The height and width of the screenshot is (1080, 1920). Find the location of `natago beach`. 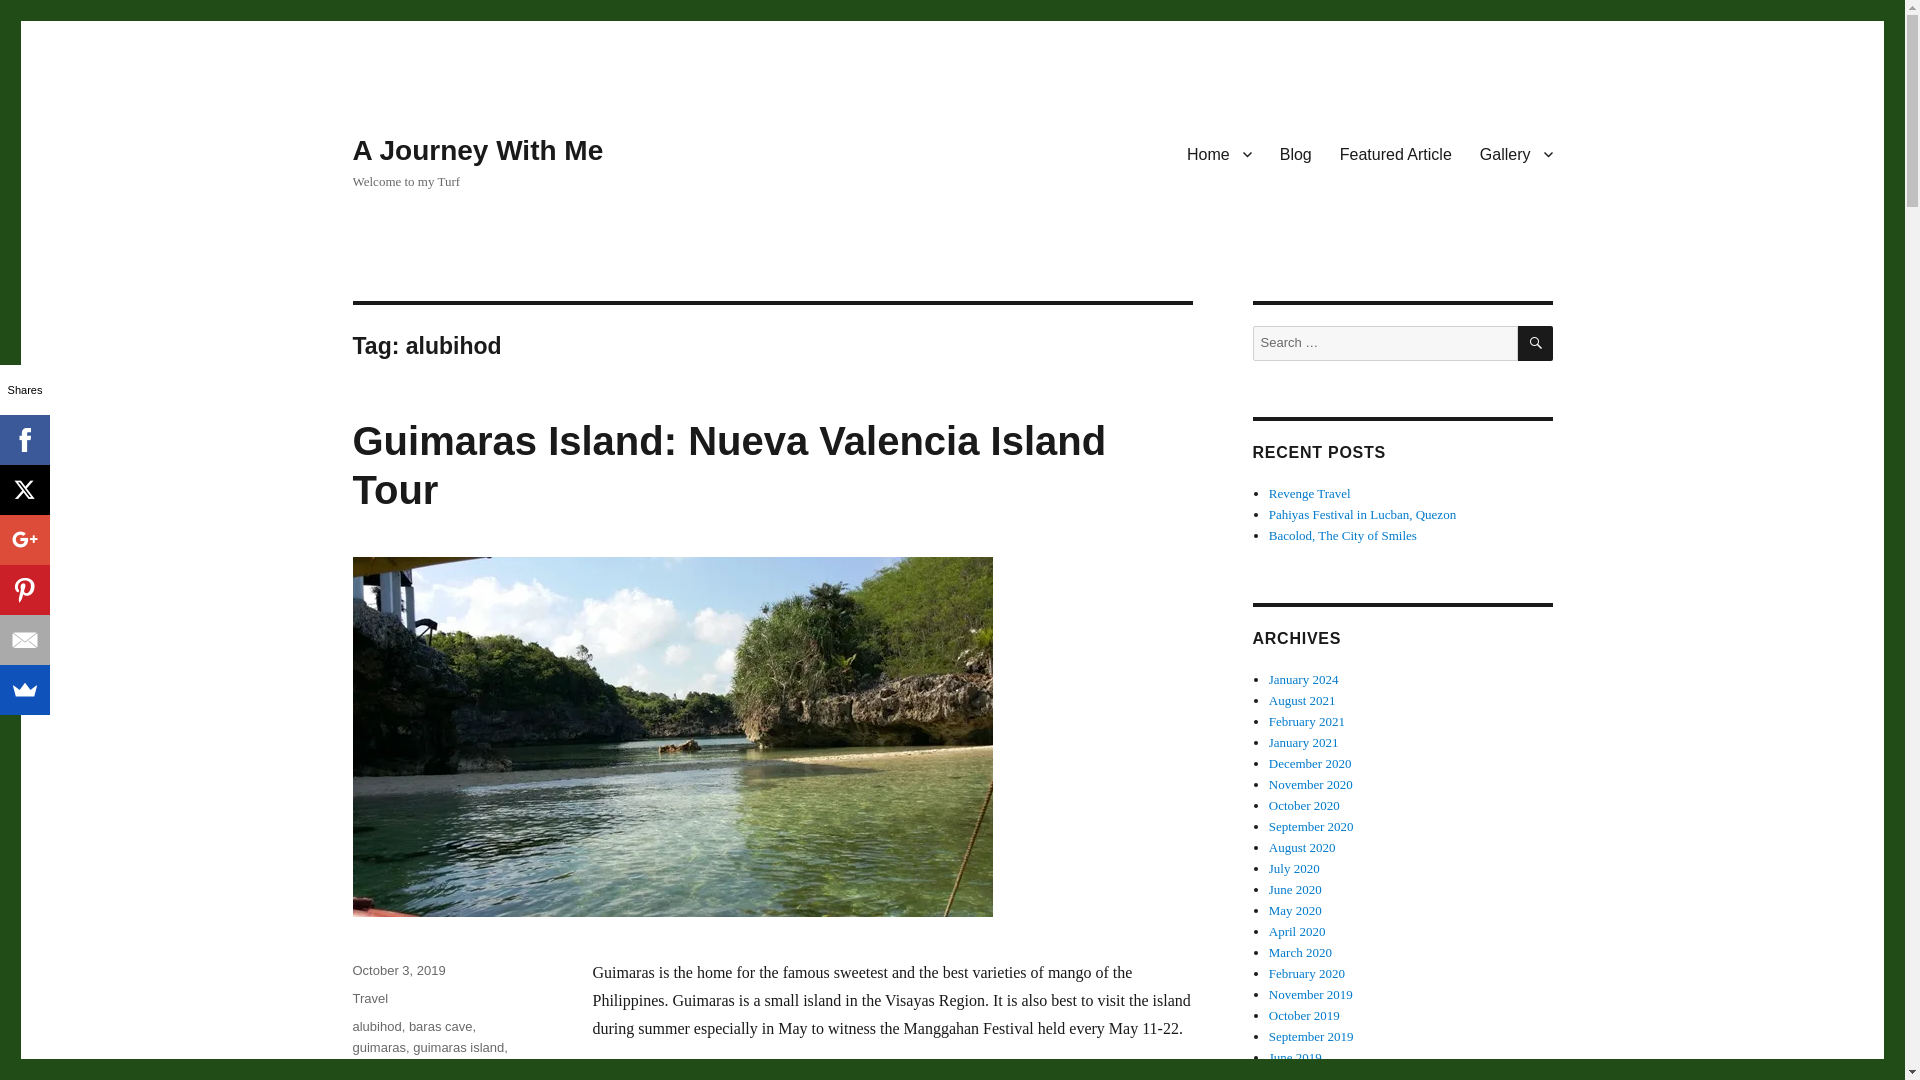

natago beach is located at coordinates (390, 1068).